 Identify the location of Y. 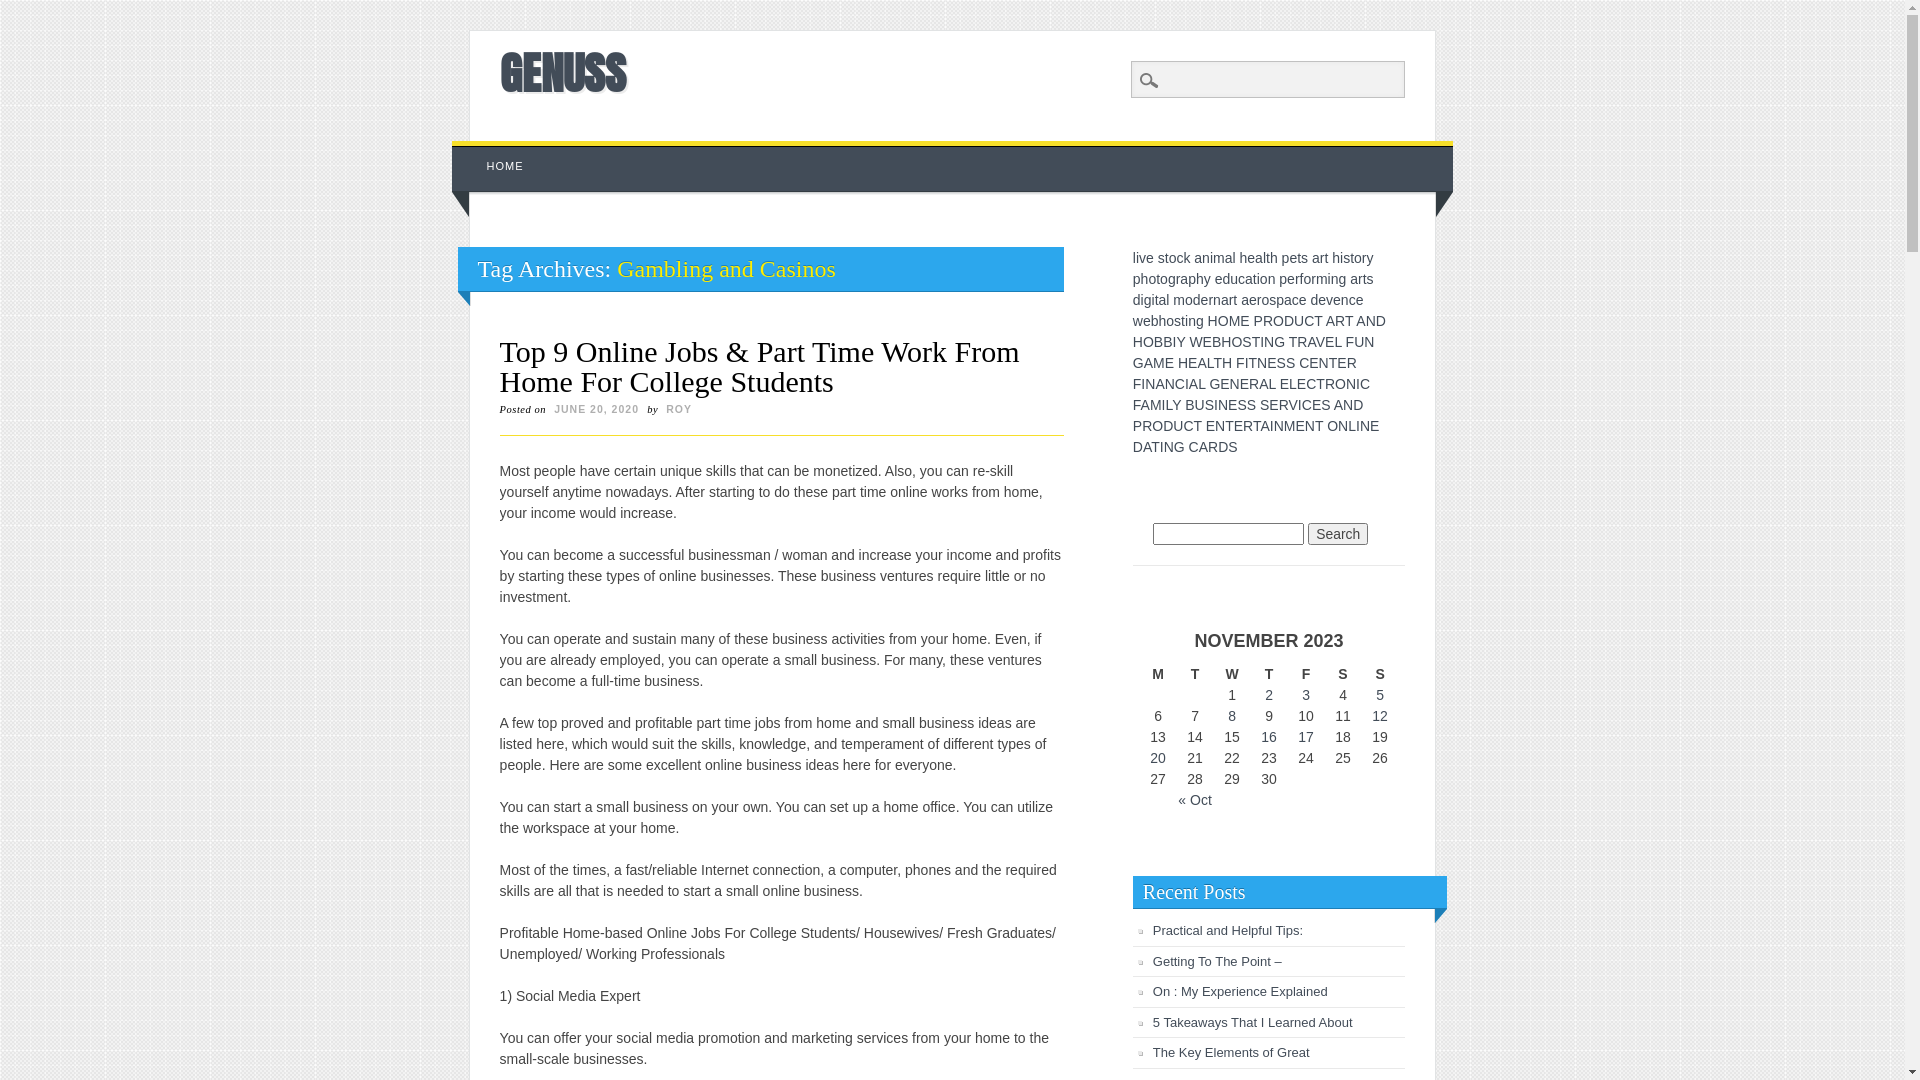
(1180, 342).